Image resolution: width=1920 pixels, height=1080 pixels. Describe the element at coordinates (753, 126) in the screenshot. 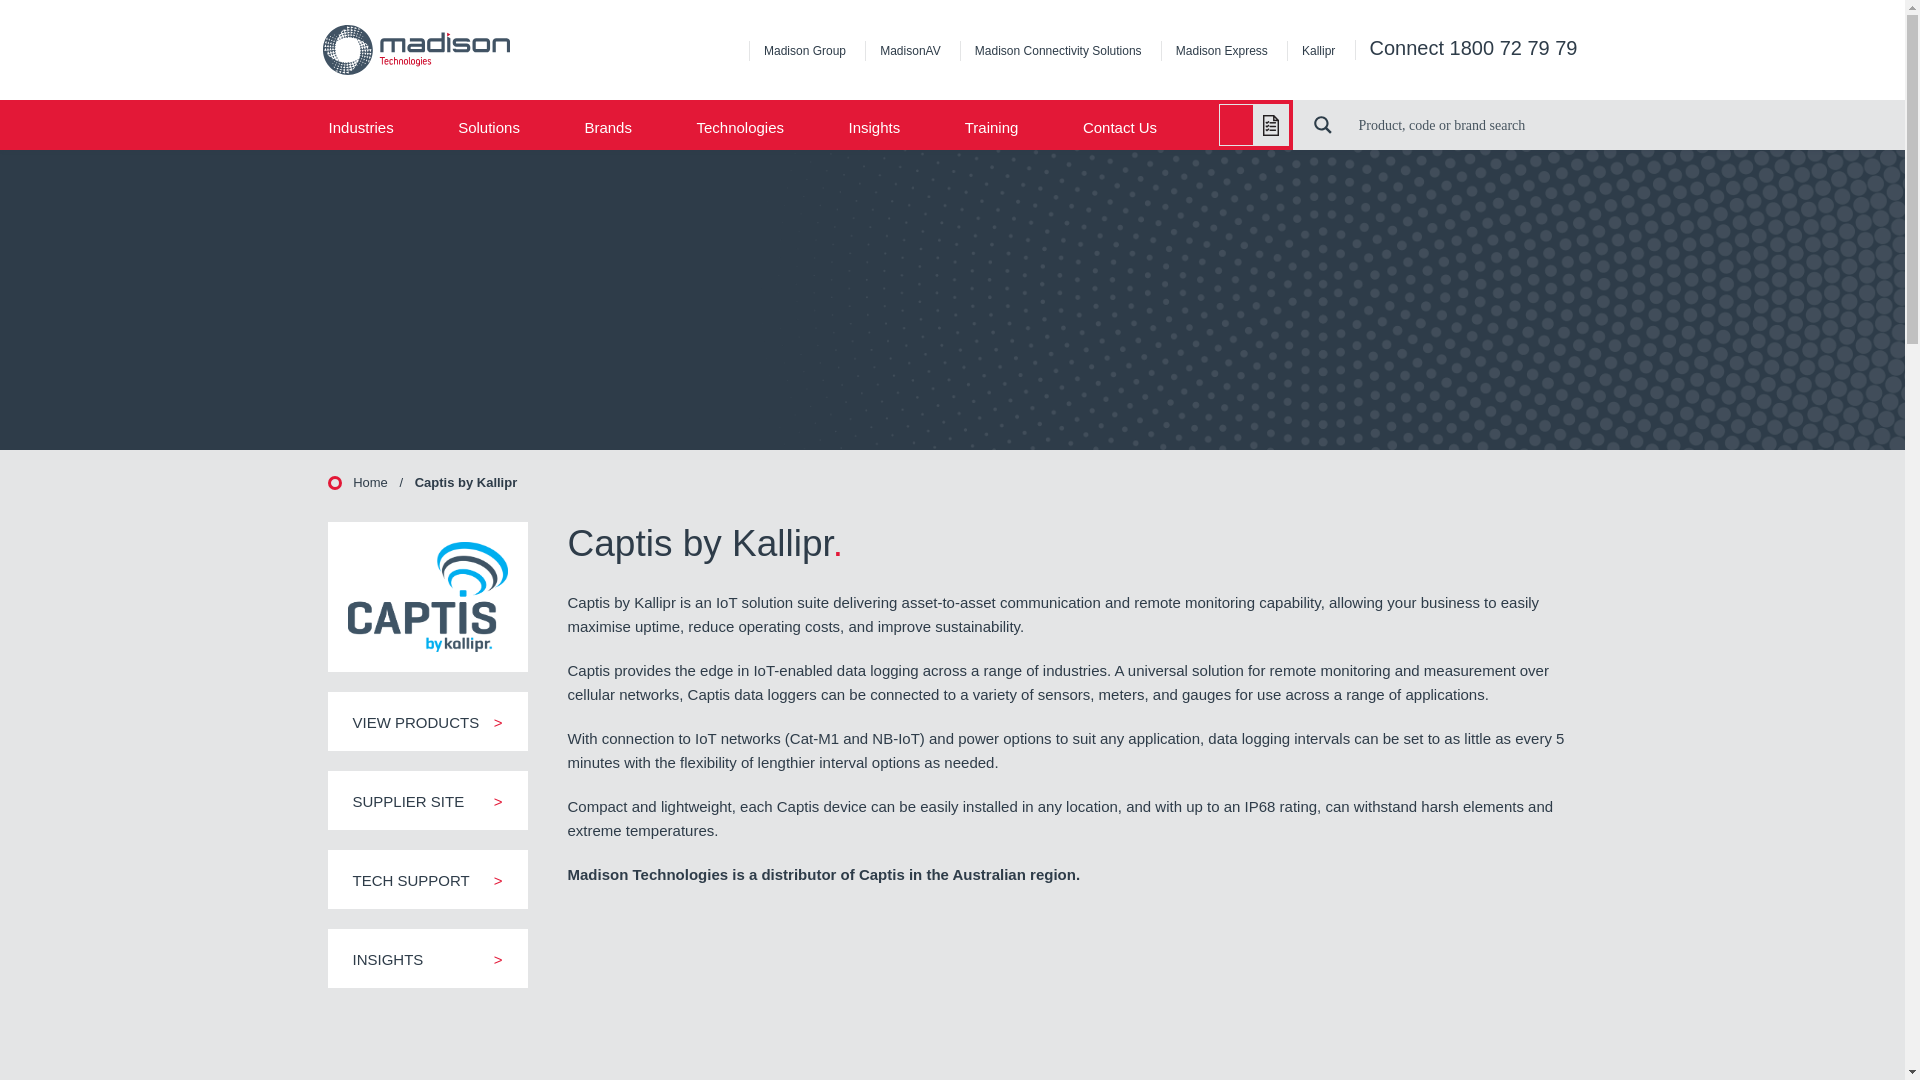

I see `Technologies` at that location.